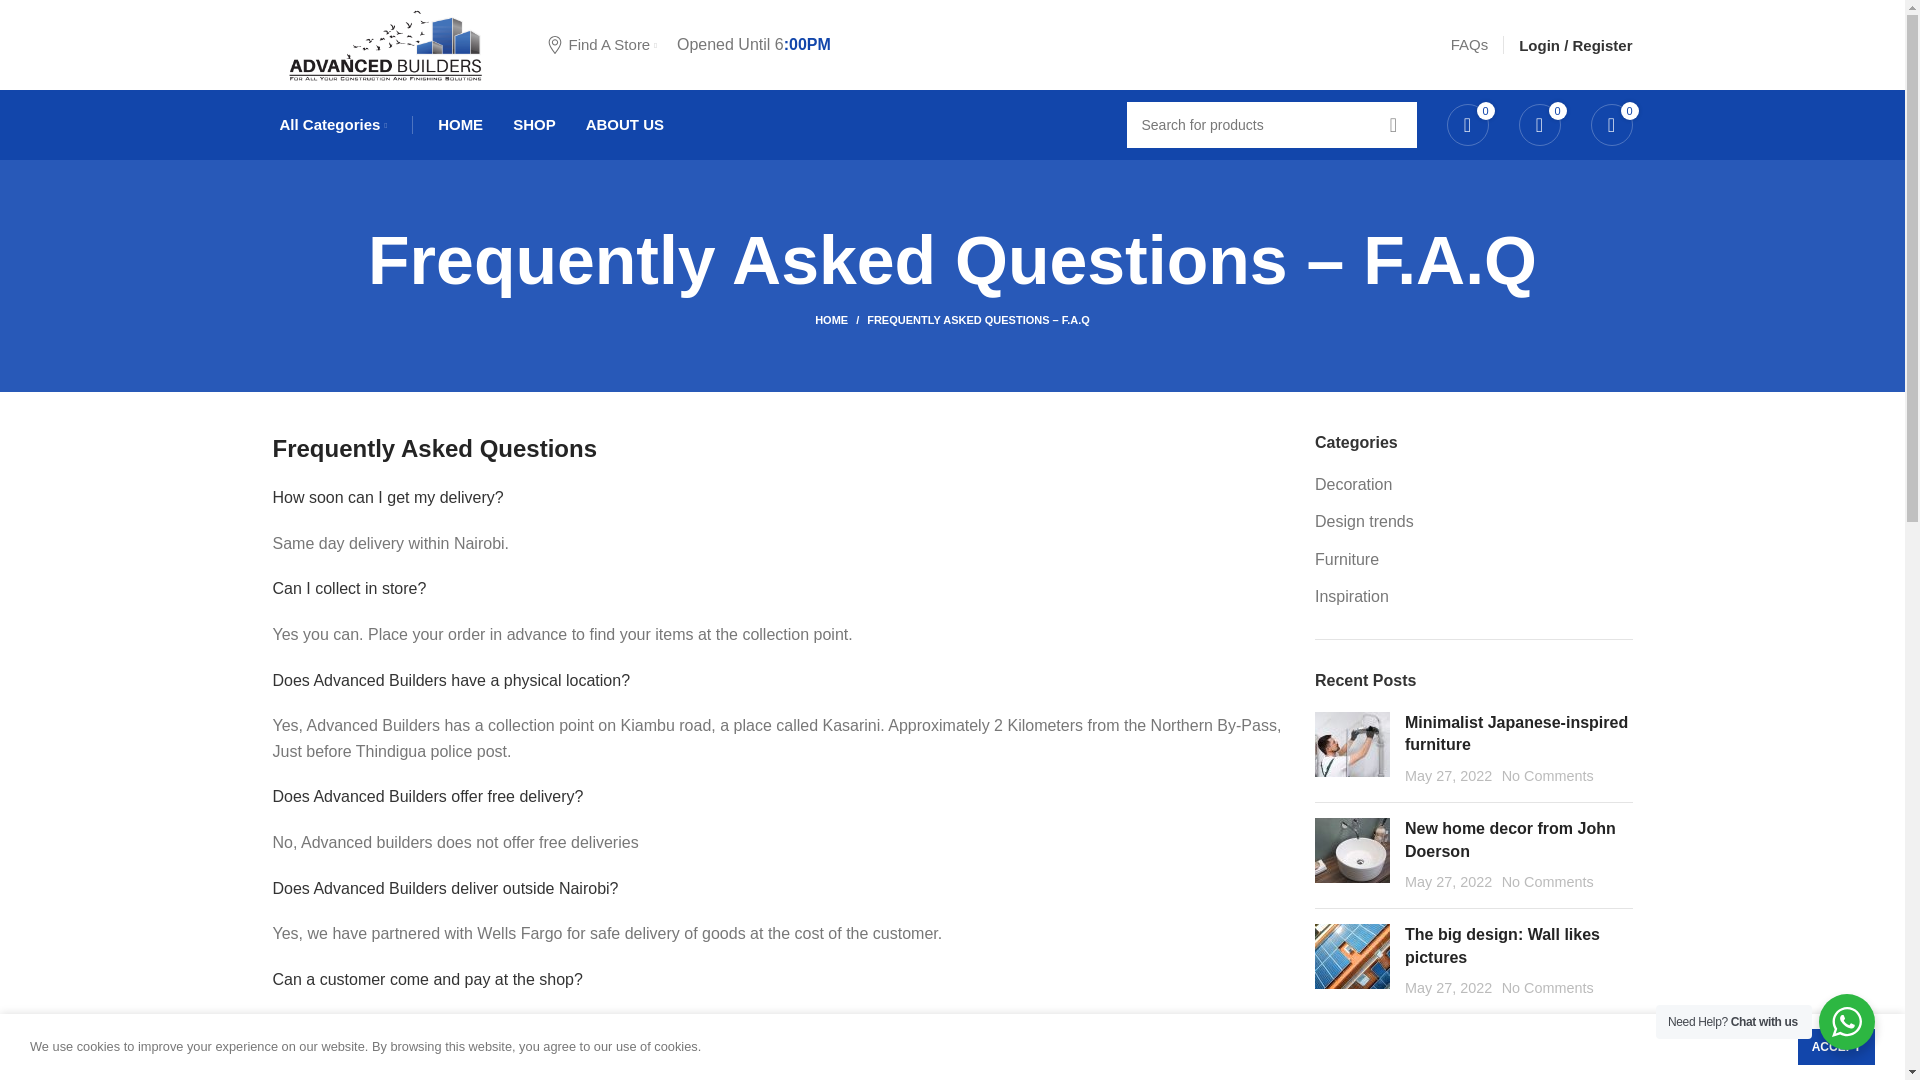 This screenshot has width=1920, height=1080. What do you see at coordinates (1538, 124) in the screenshot?
I see `Compare products` at bounding box center [1538, 124].